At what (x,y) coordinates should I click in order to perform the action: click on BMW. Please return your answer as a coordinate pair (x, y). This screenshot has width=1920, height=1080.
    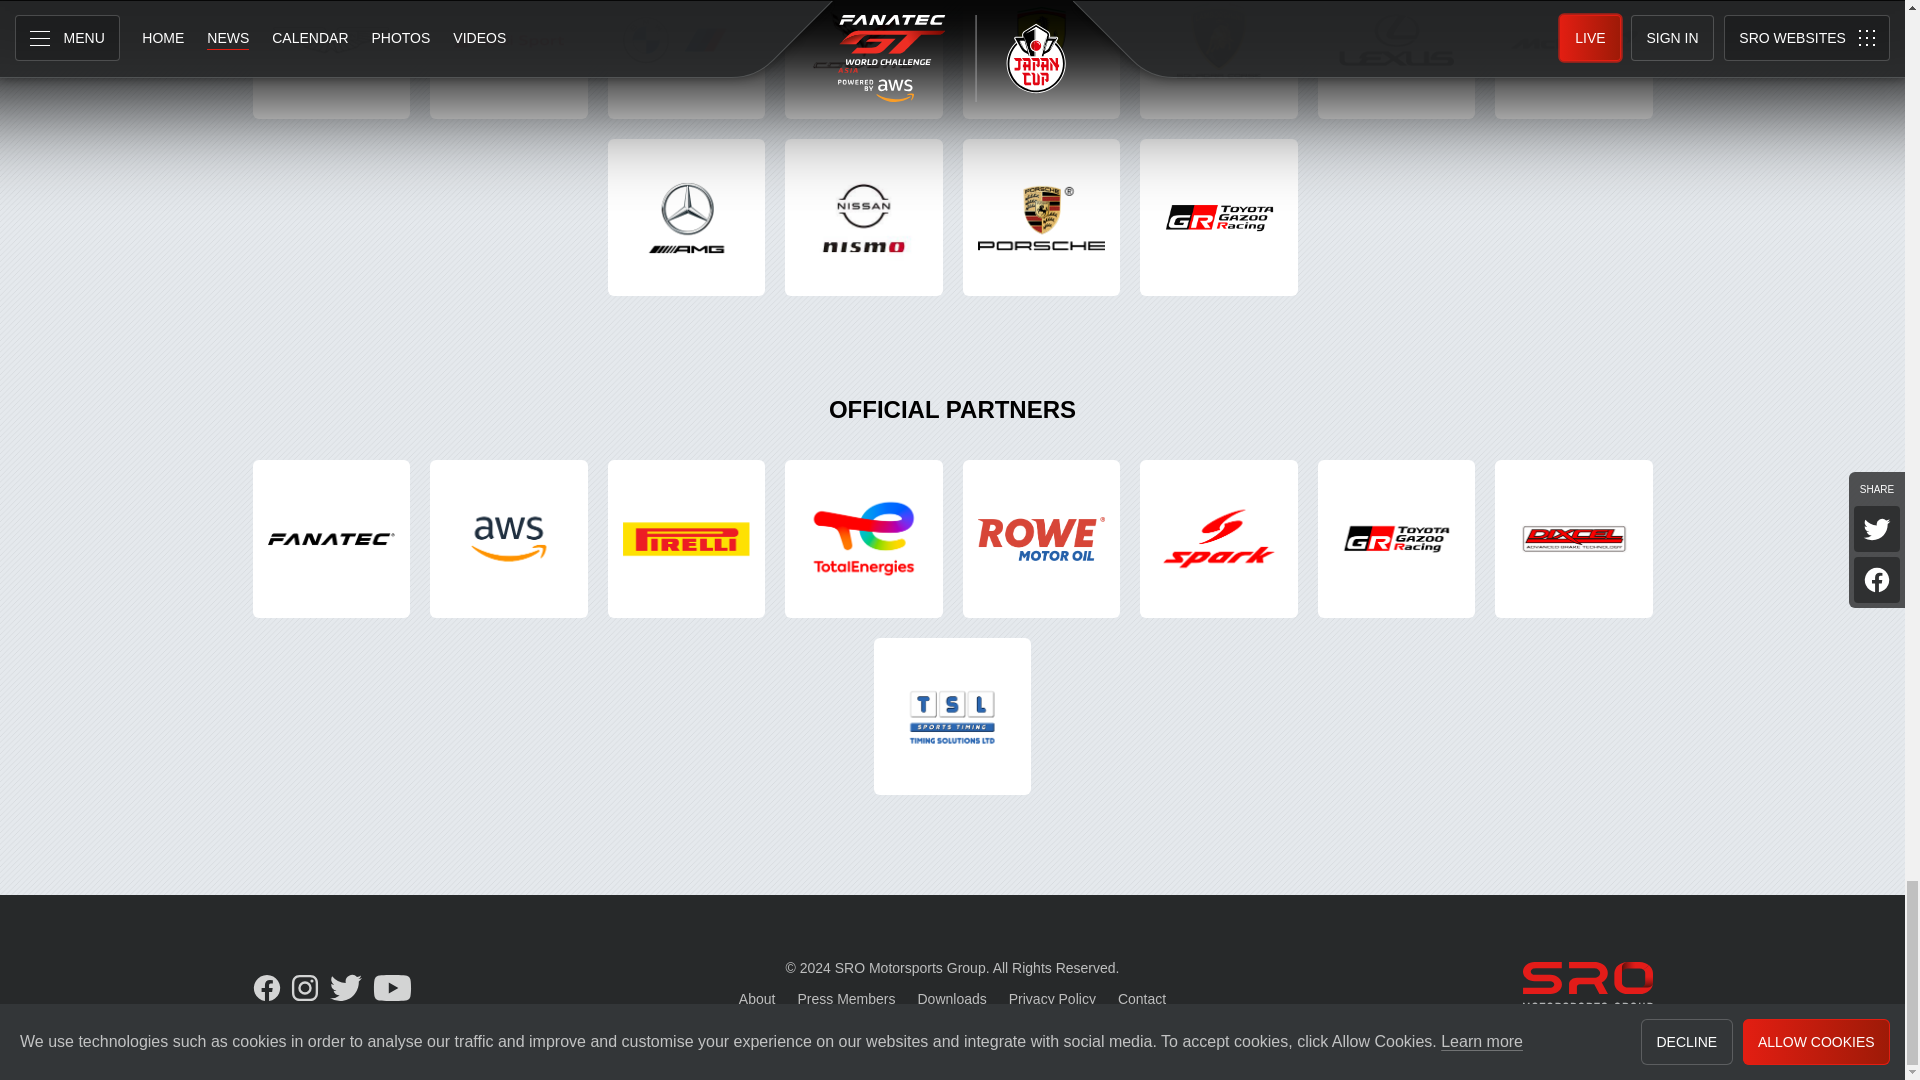
    Looking at the image, I should click on (687, 59).